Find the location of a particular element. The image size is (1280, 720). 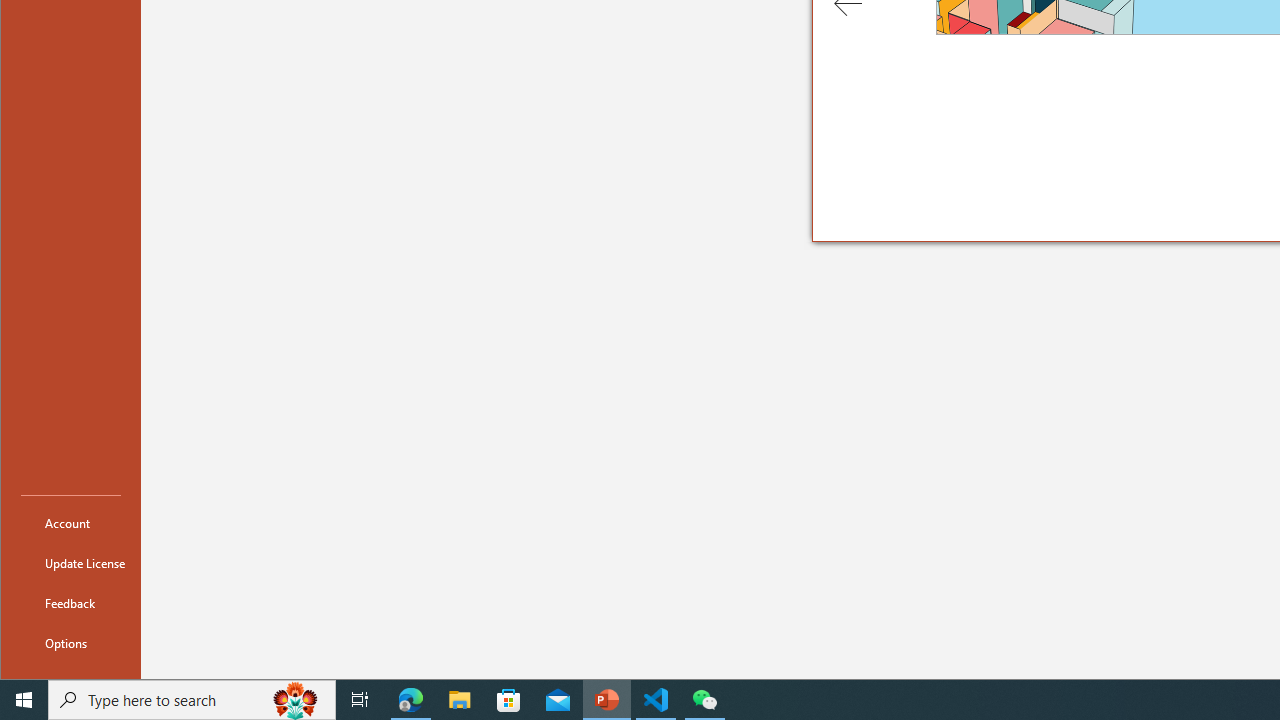

Feedback is located at coordinates (70, 602).